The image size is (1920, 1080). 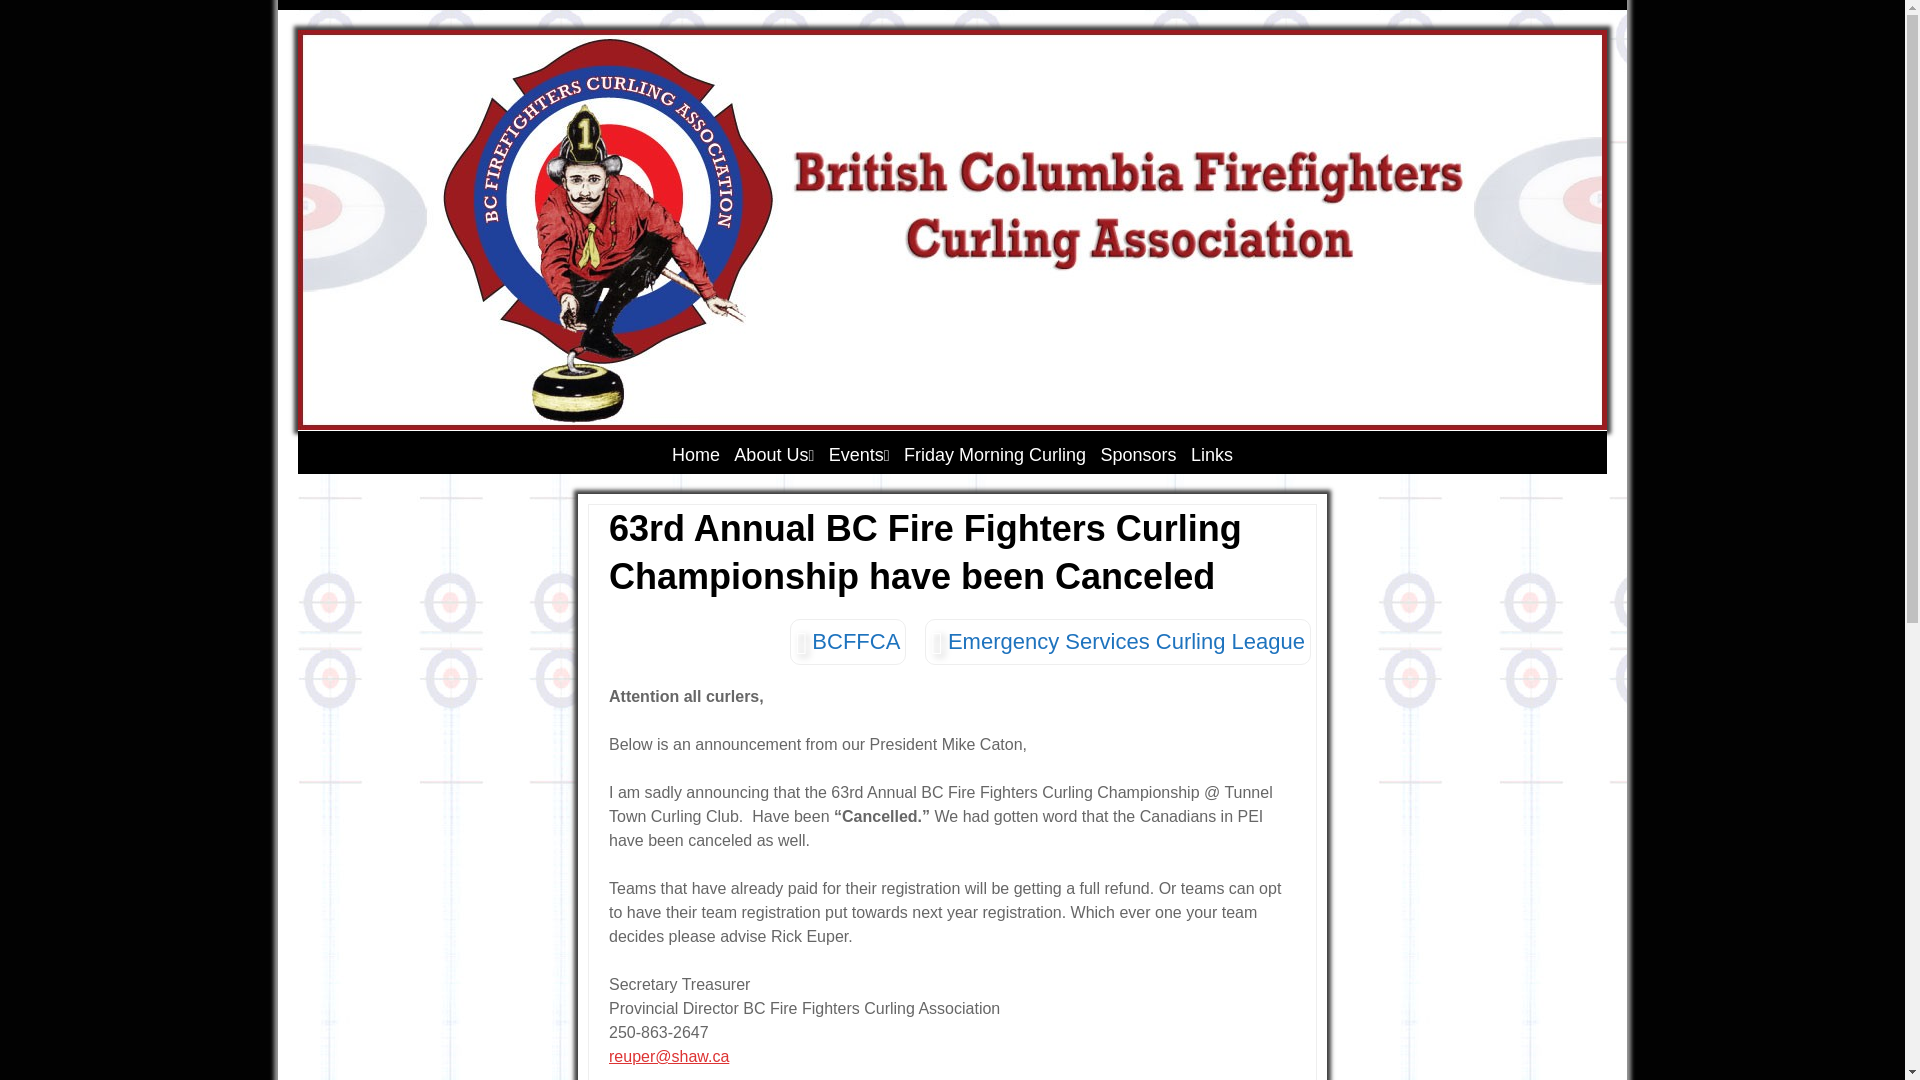 I want to click on Events, so click(x=860, y=455).